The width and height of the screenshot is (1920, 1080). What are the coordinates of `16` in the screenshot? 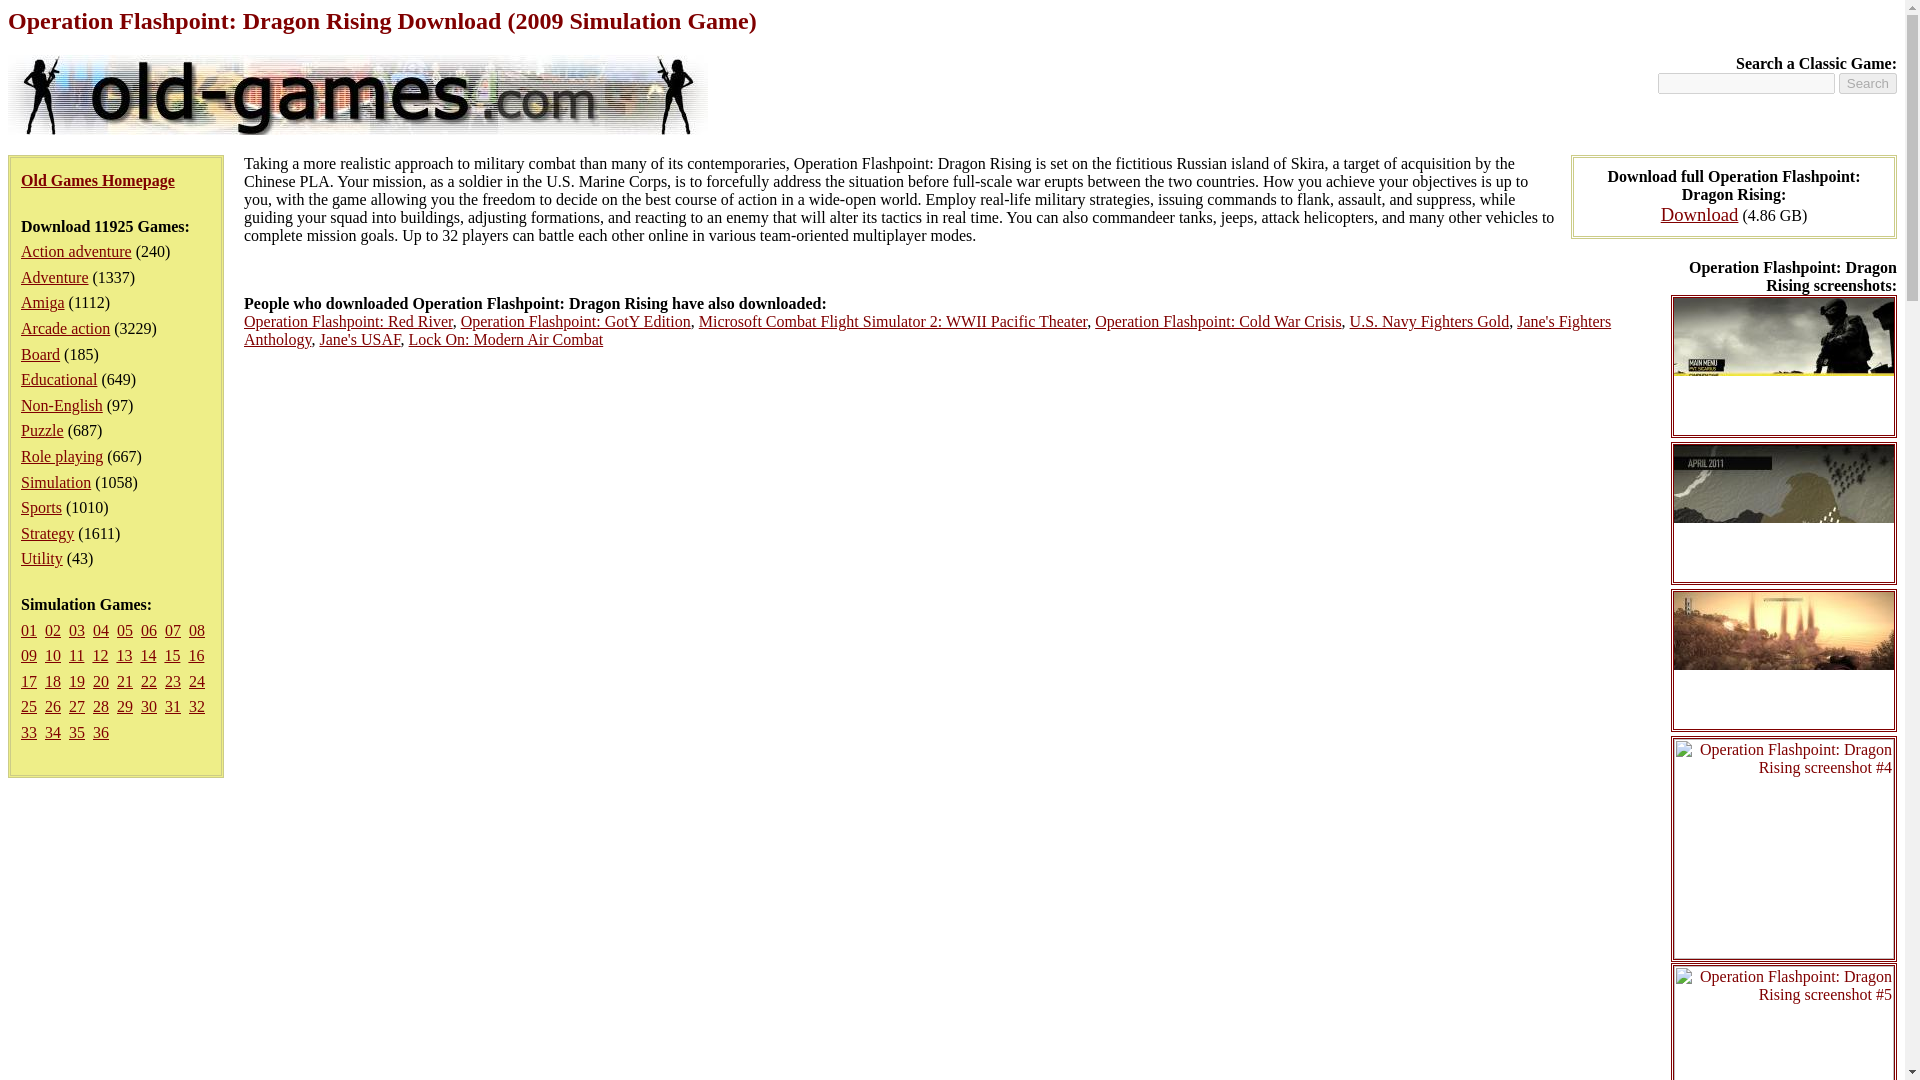 It's located at (196, 655).